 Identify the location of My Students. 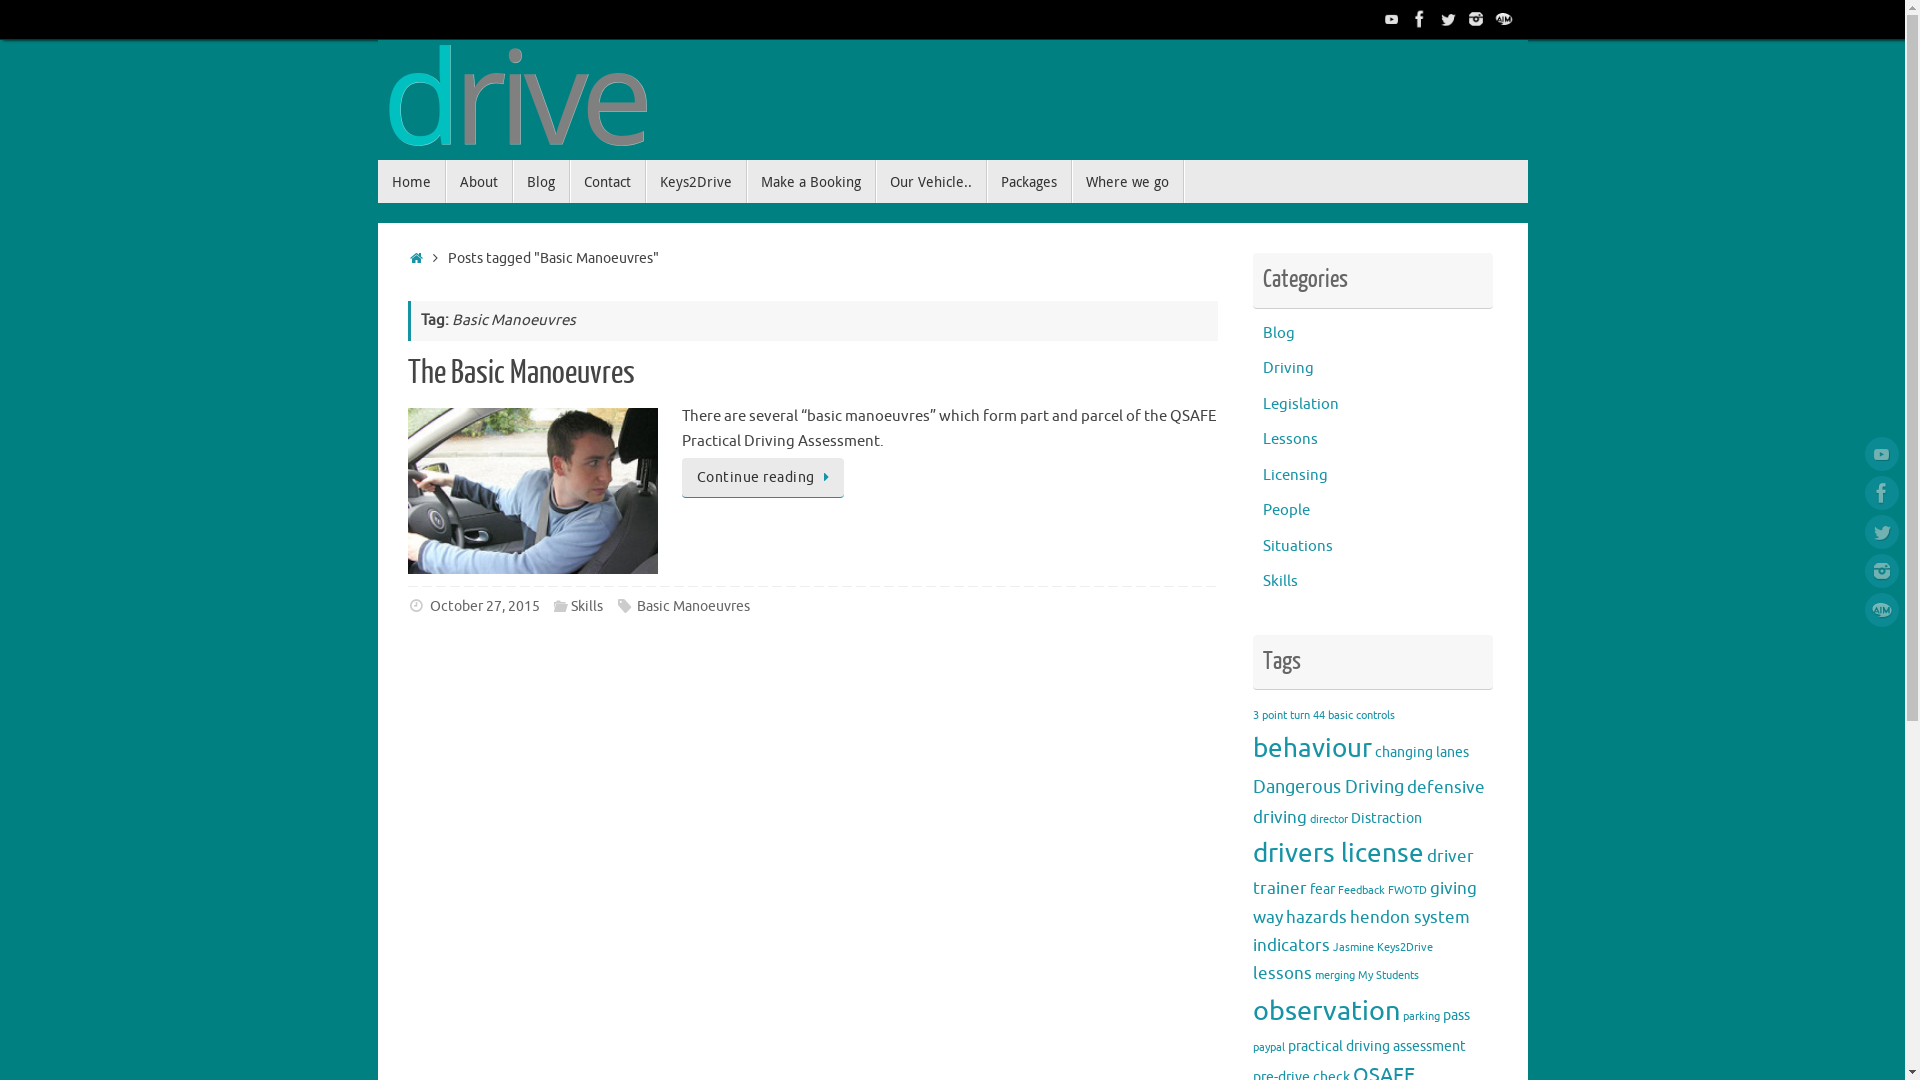
(1388, 976).